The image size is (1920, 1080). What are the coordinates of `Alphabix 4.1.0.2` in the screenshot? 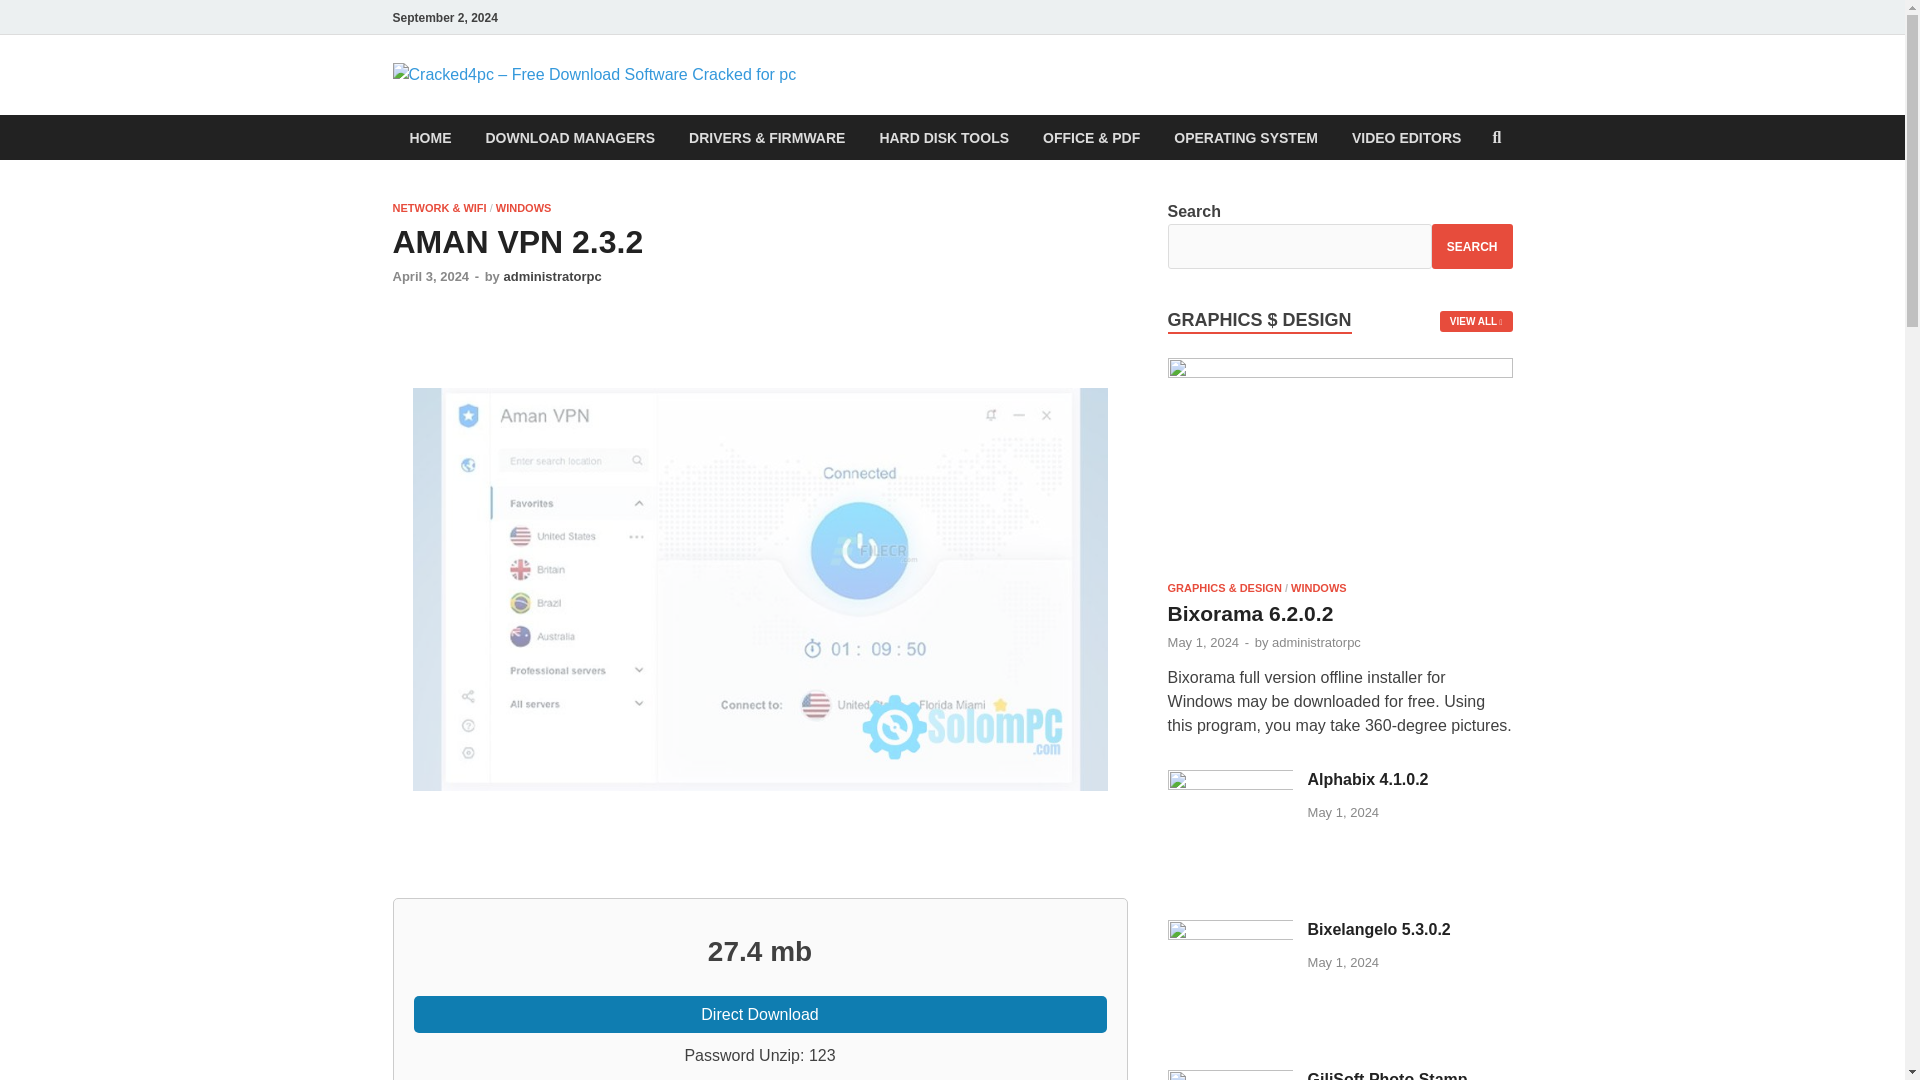 It's located at (1230, 780).